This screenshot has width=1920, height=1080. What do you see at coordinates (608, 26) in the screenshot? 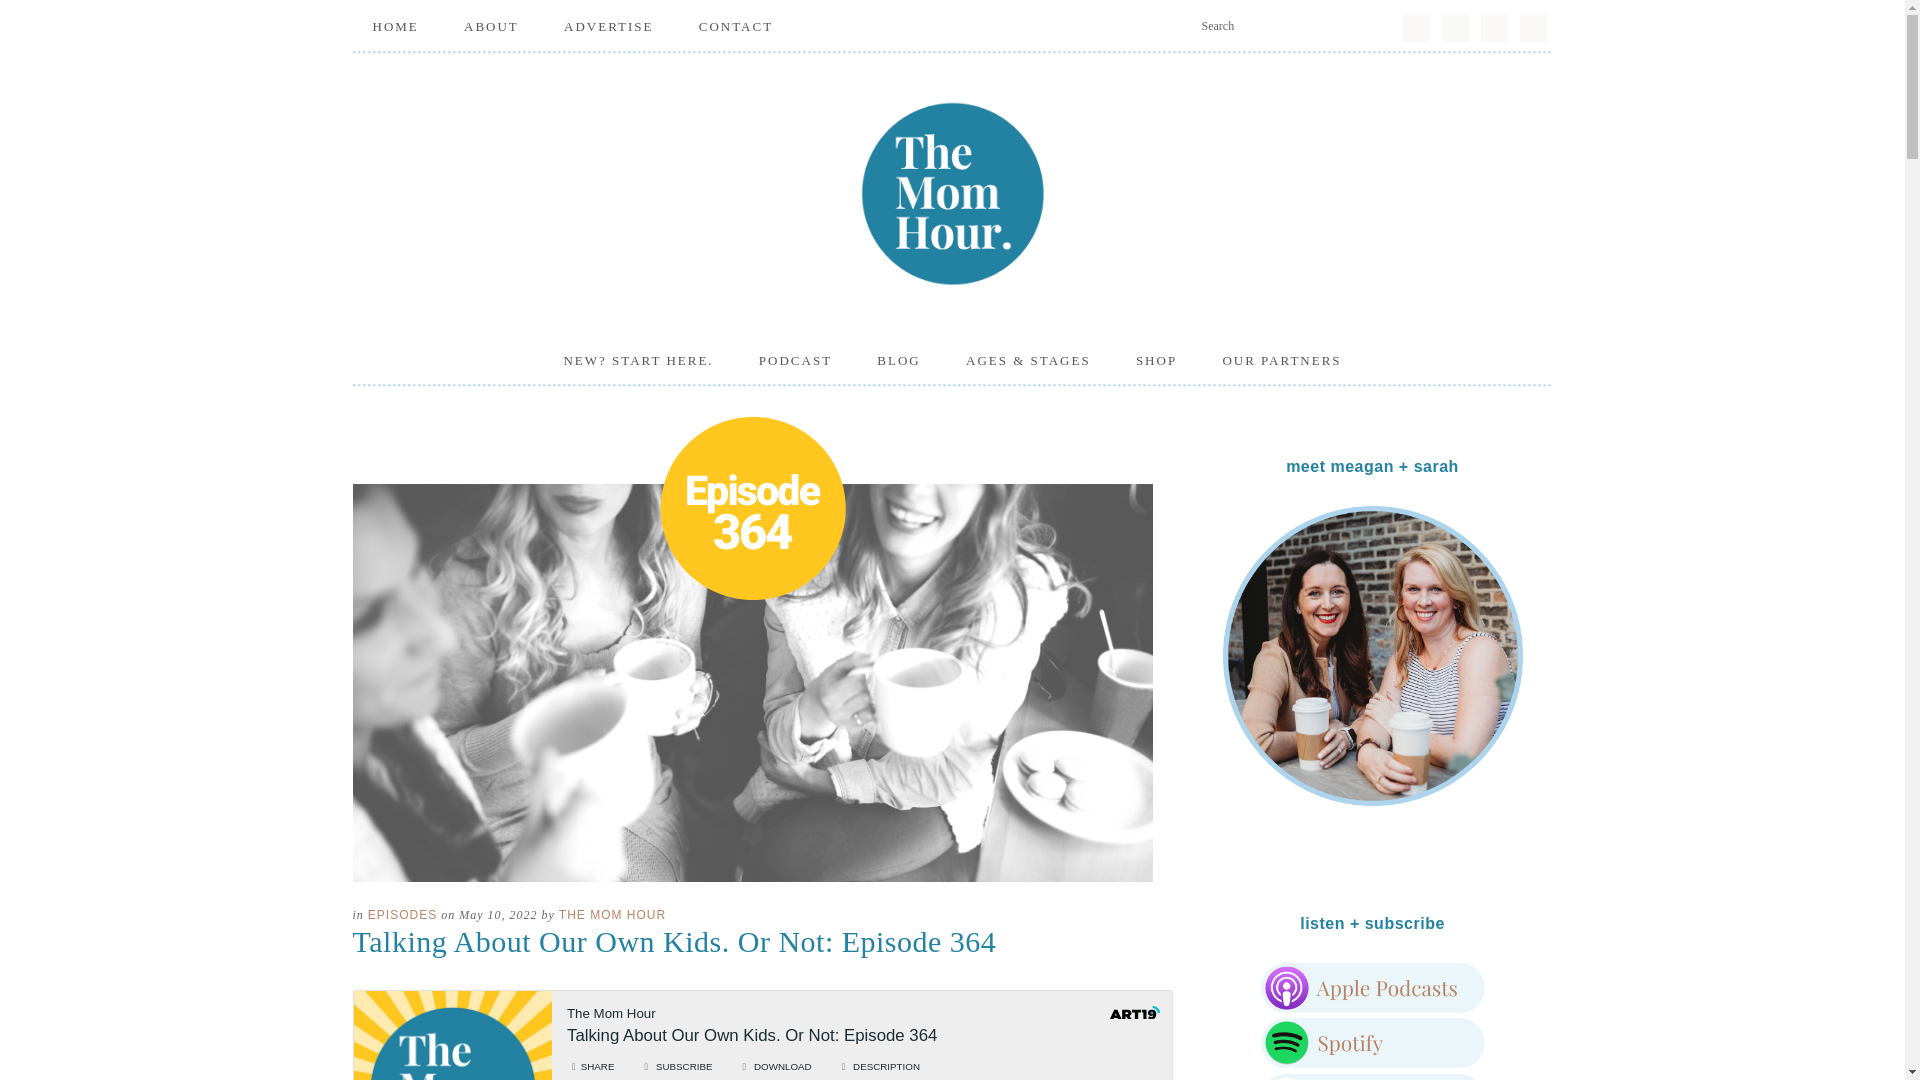
I see `ADVERTISE` at bounding box center [608, 26].